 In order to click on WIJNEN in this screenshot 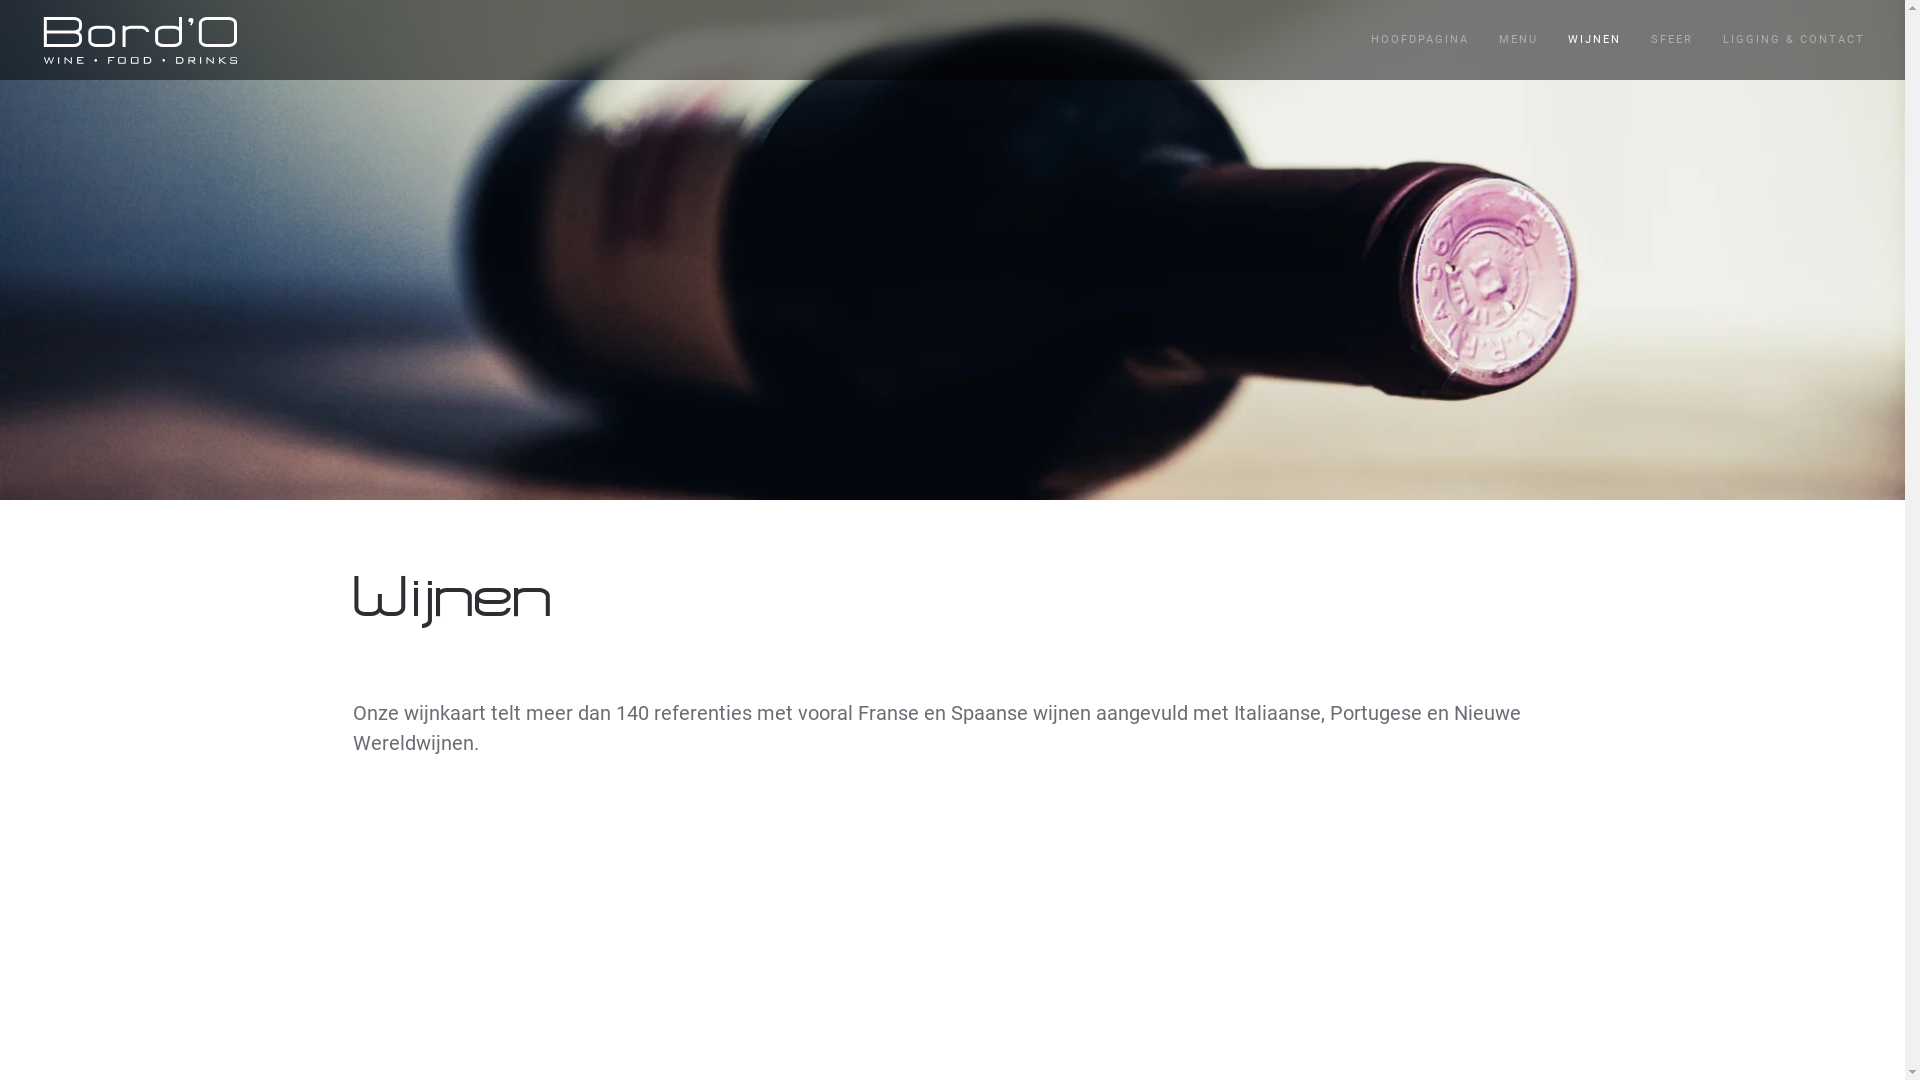, I will do `click(1594, 40)`.